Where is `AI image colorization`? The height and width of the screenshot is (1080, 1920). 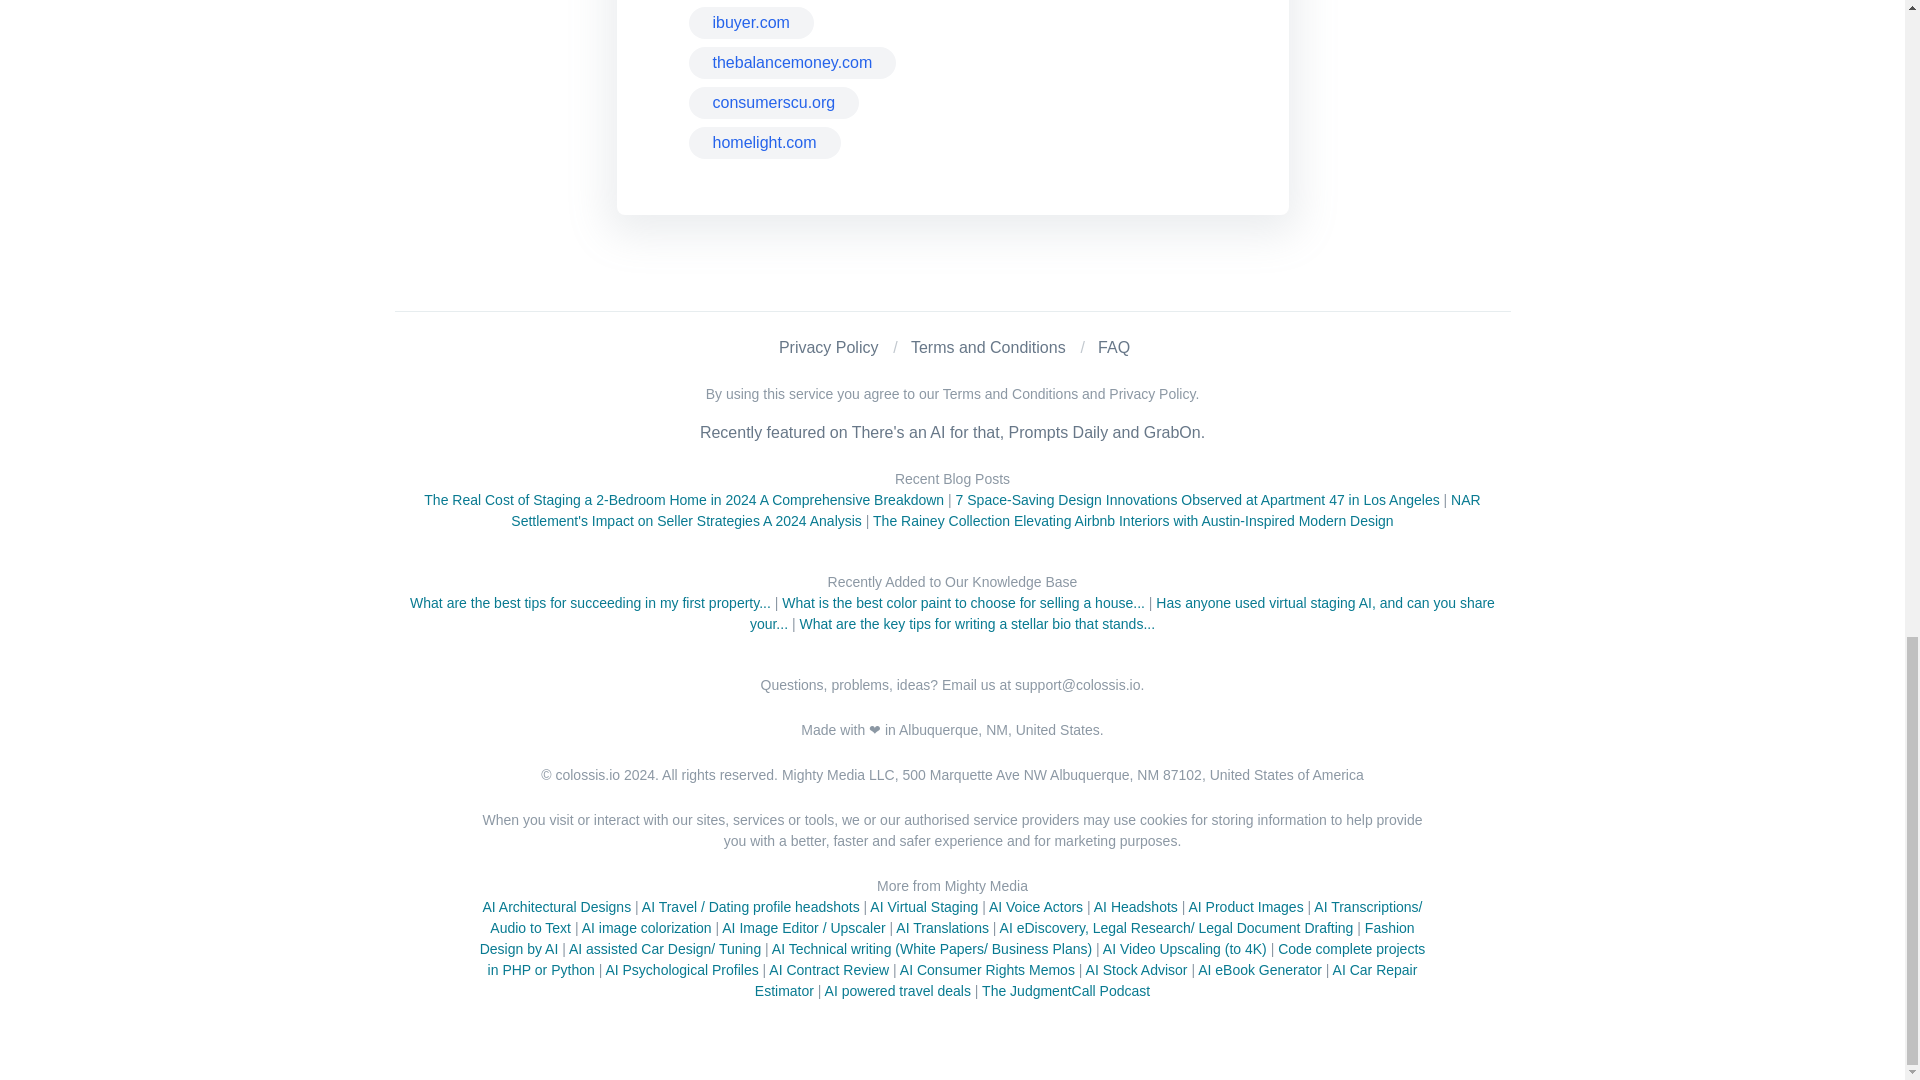 AI image colorization is located at coordinates (646, 928).